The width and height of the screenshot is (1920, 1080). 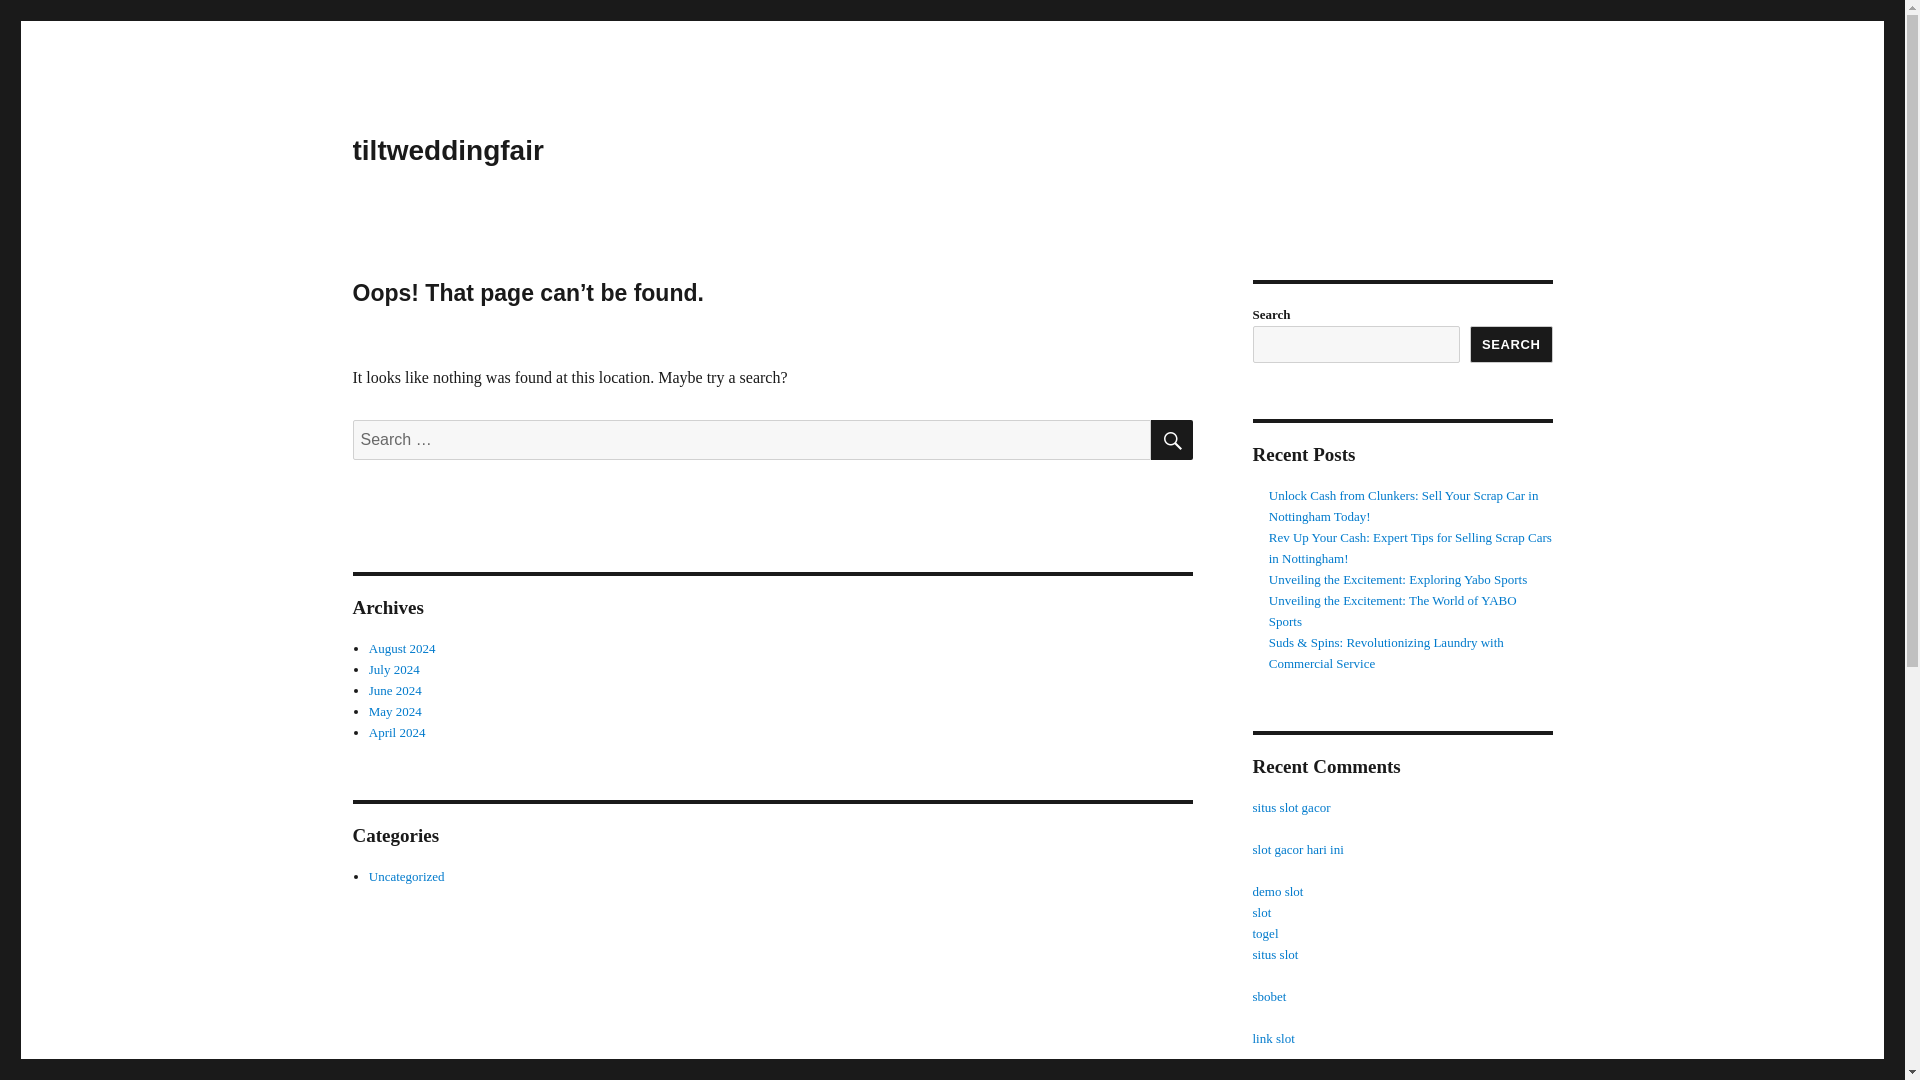 What do you see at coordinates (1392, 610) in the screenshot?
I see `Unveiling the Excitement: The World of YABO Sports` at bounding box center [1392, 610].